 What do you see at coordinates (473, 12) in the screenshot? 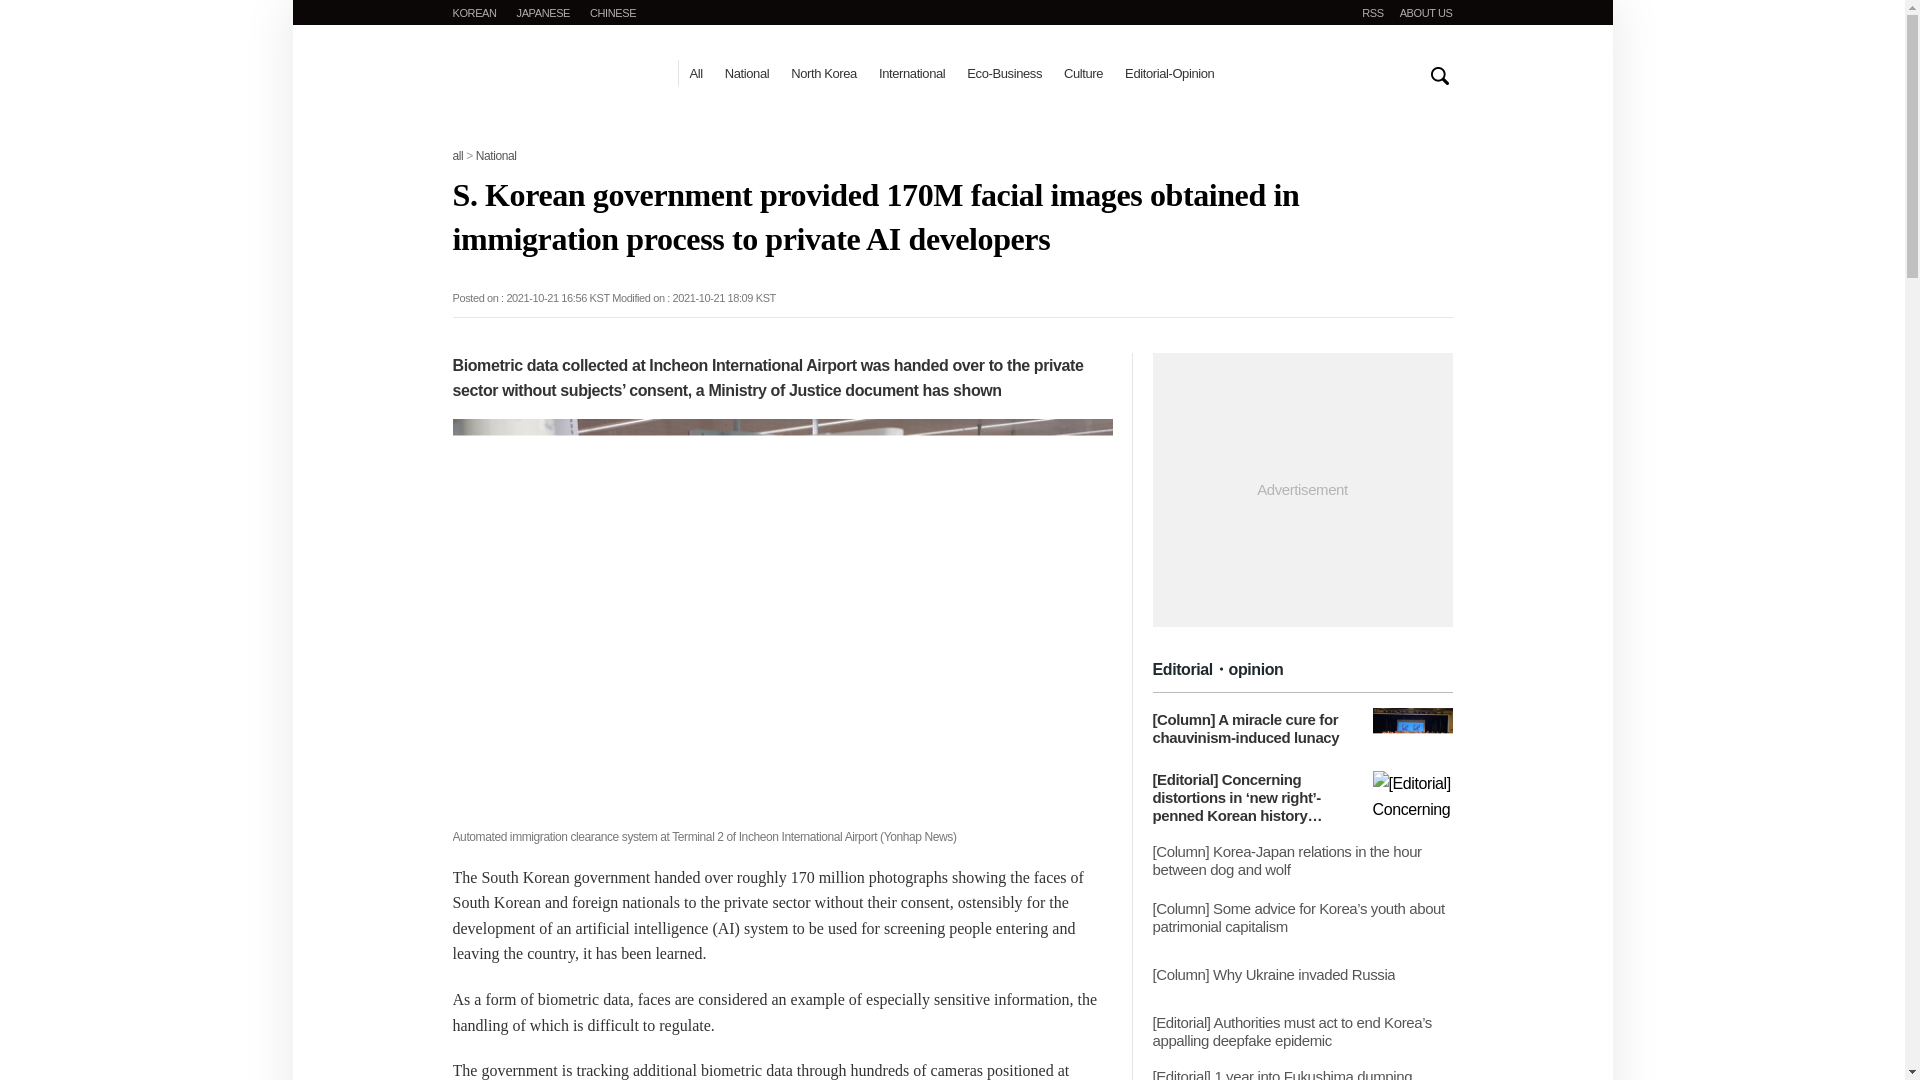
I see `KOREAN` at bounding box center [473, 12].